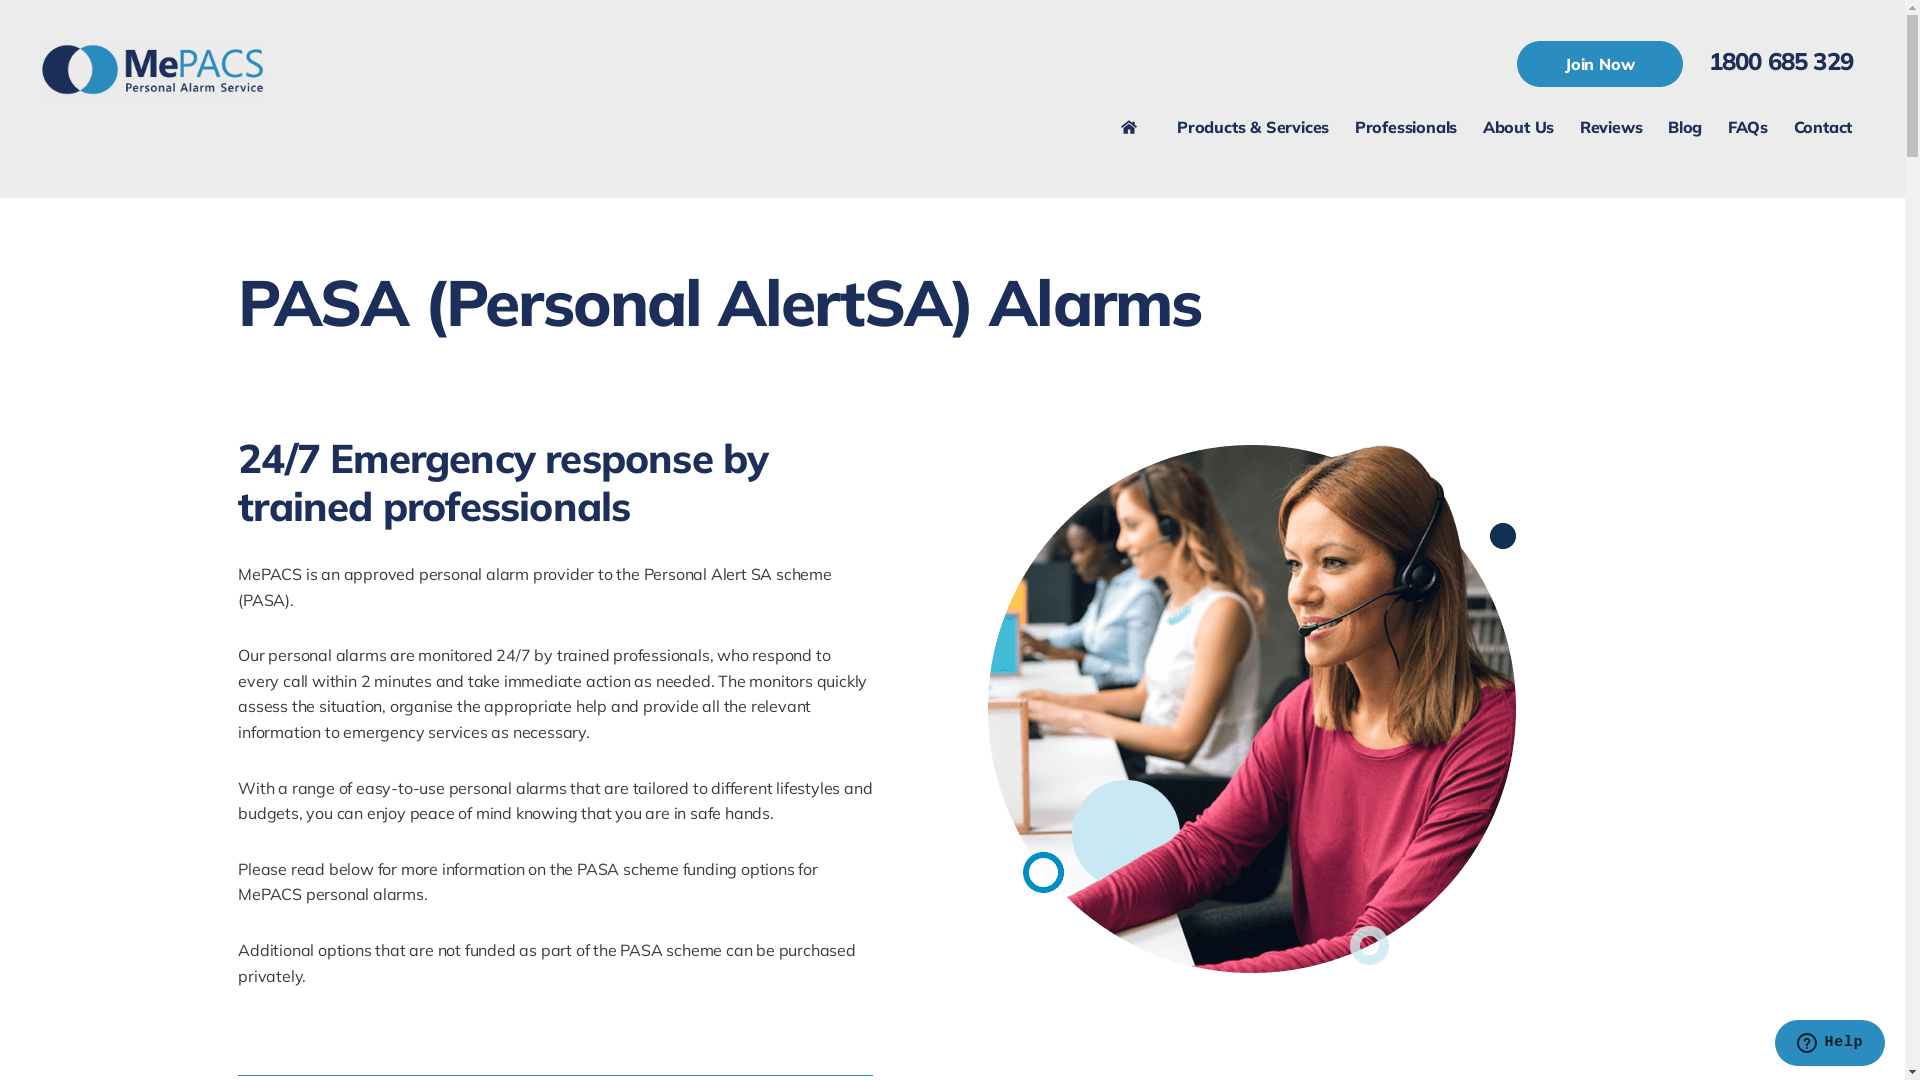 The width and height of the screenshot is (1920, 1080). I want to click on Blog, so click(1685, 126).